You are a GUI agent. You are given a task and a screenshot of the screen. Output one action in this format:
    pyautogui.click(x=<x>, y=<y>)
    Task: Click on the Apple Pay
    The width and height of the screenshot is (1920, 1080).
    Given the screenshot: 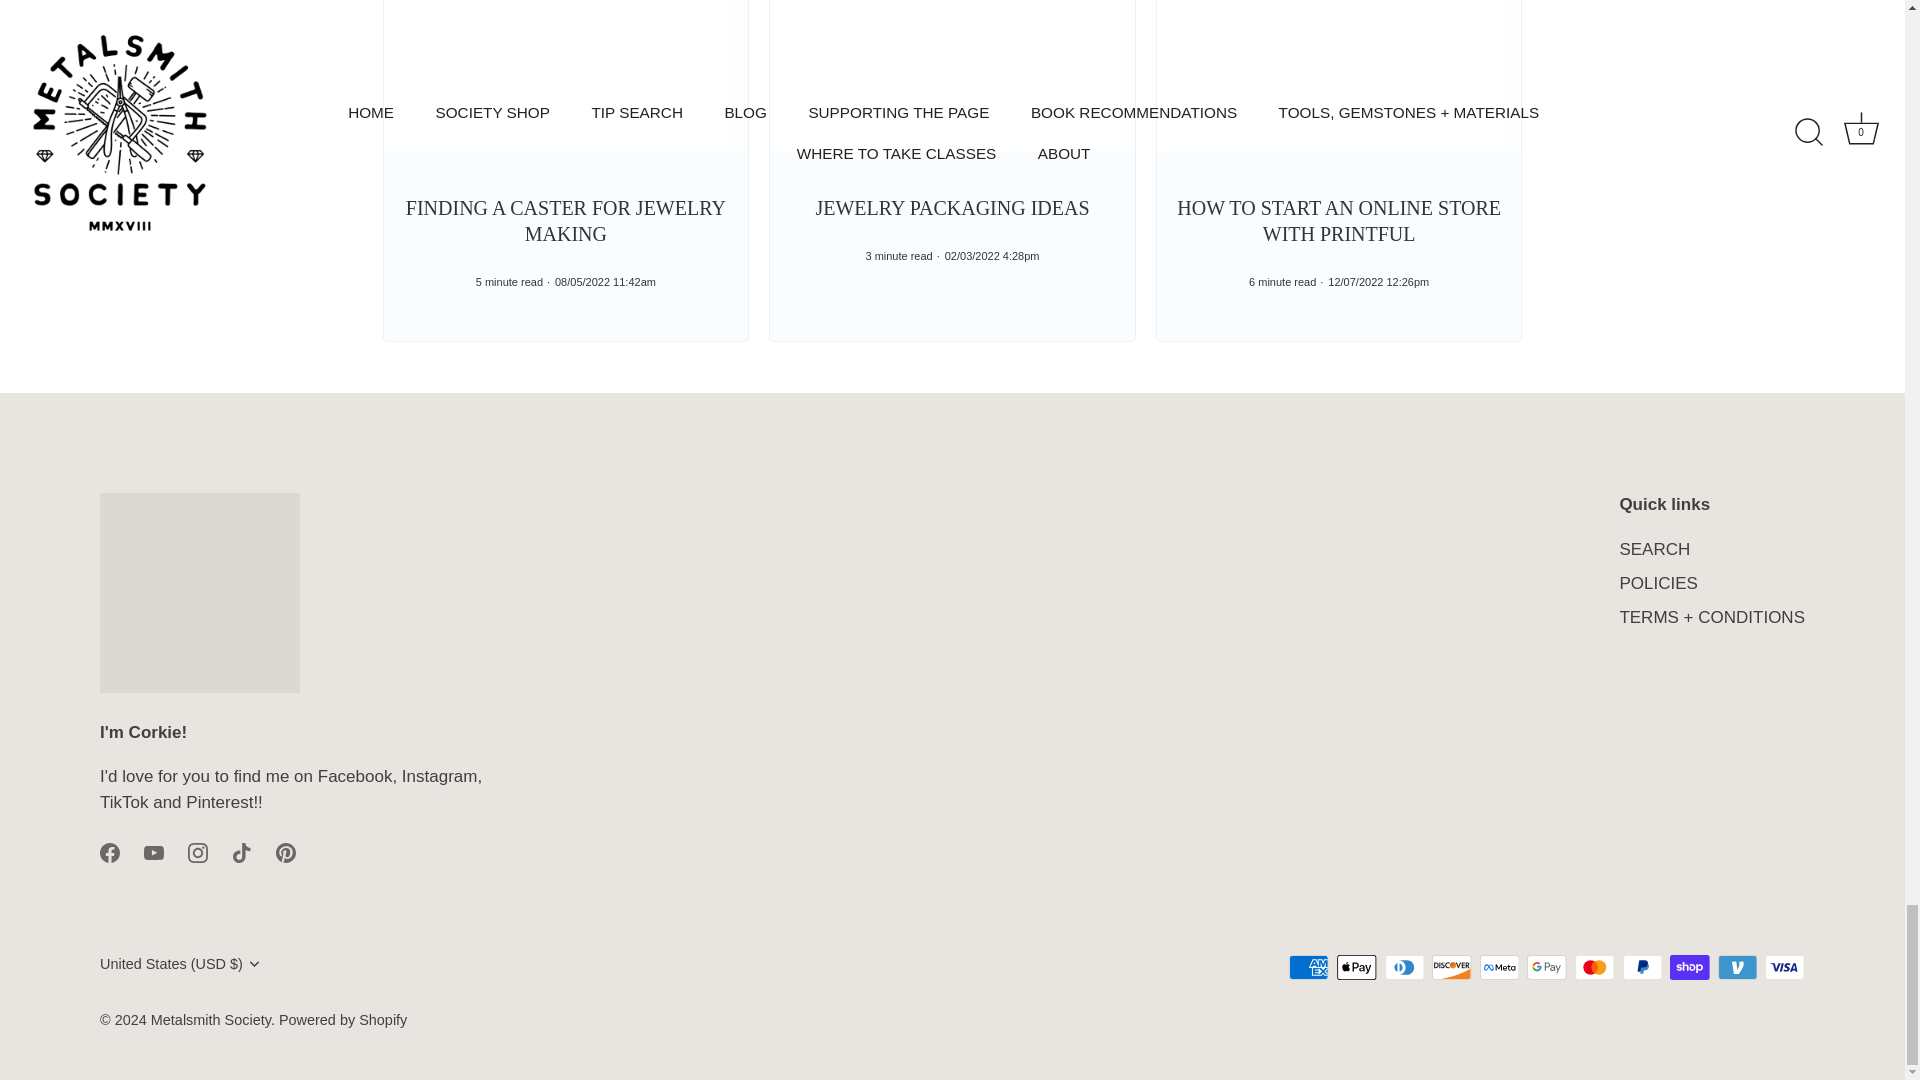 What is the action you would take?
    pyautogui.click(x=1356, y=966)
    